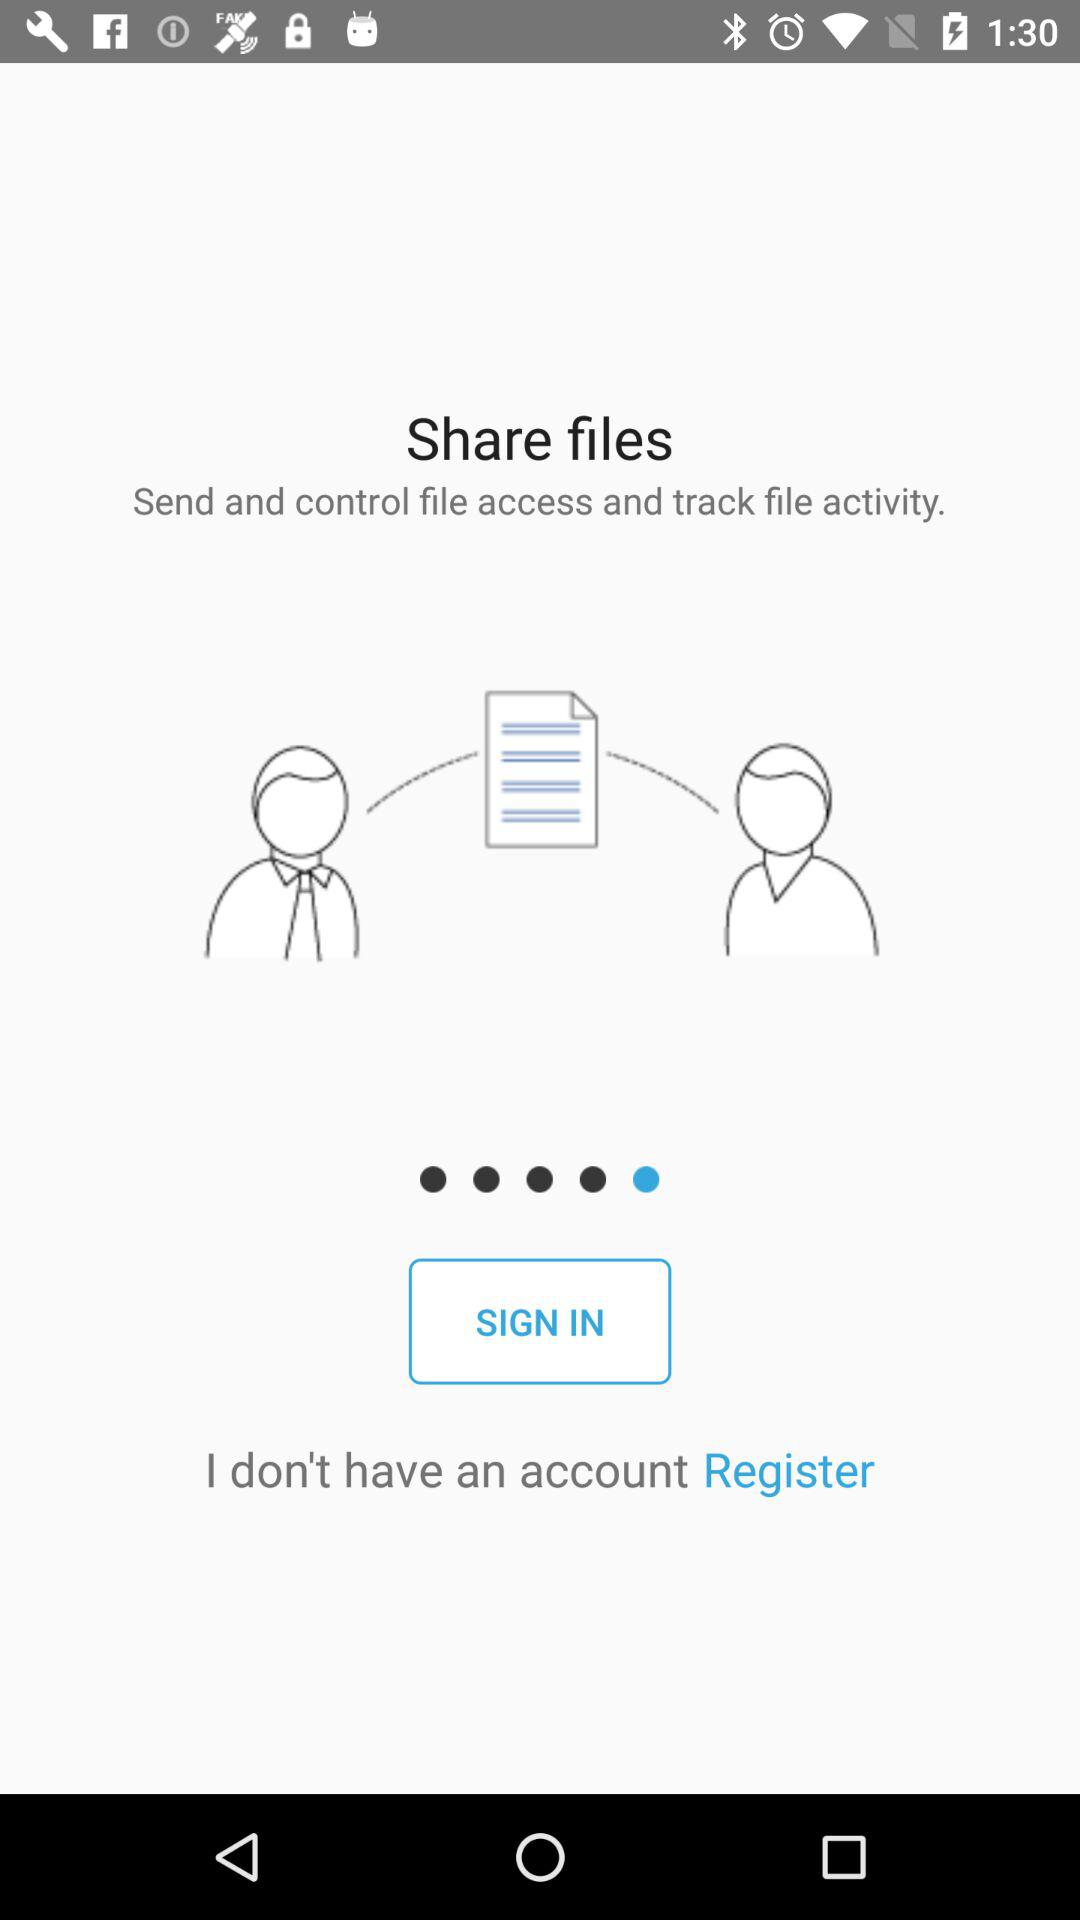 Image resolution: width=1080 pixels, height=1920 pixels. I want to click on jump until the register item, so click(788, 1468).